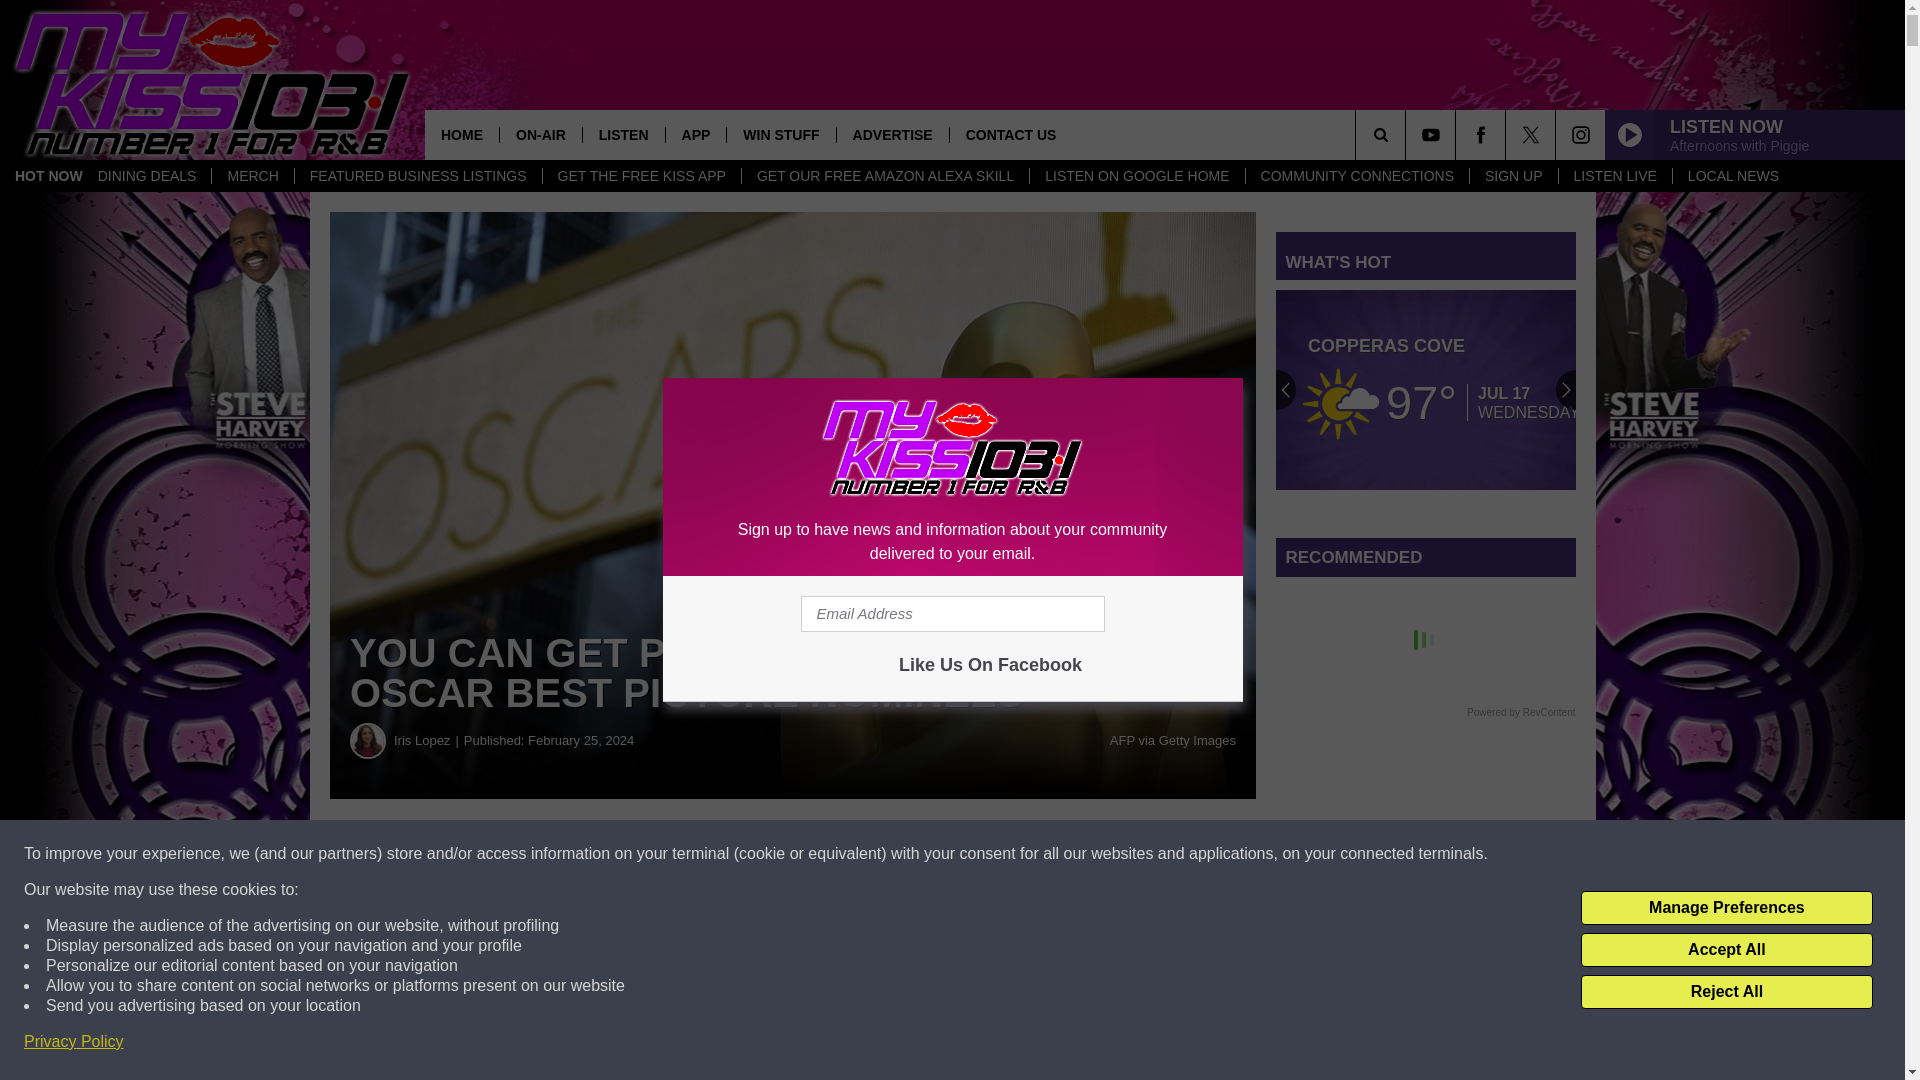 Image resolution: width=1920 pixels, height=1080 pixels. I want to click on LISTEN, so click(622, 134).